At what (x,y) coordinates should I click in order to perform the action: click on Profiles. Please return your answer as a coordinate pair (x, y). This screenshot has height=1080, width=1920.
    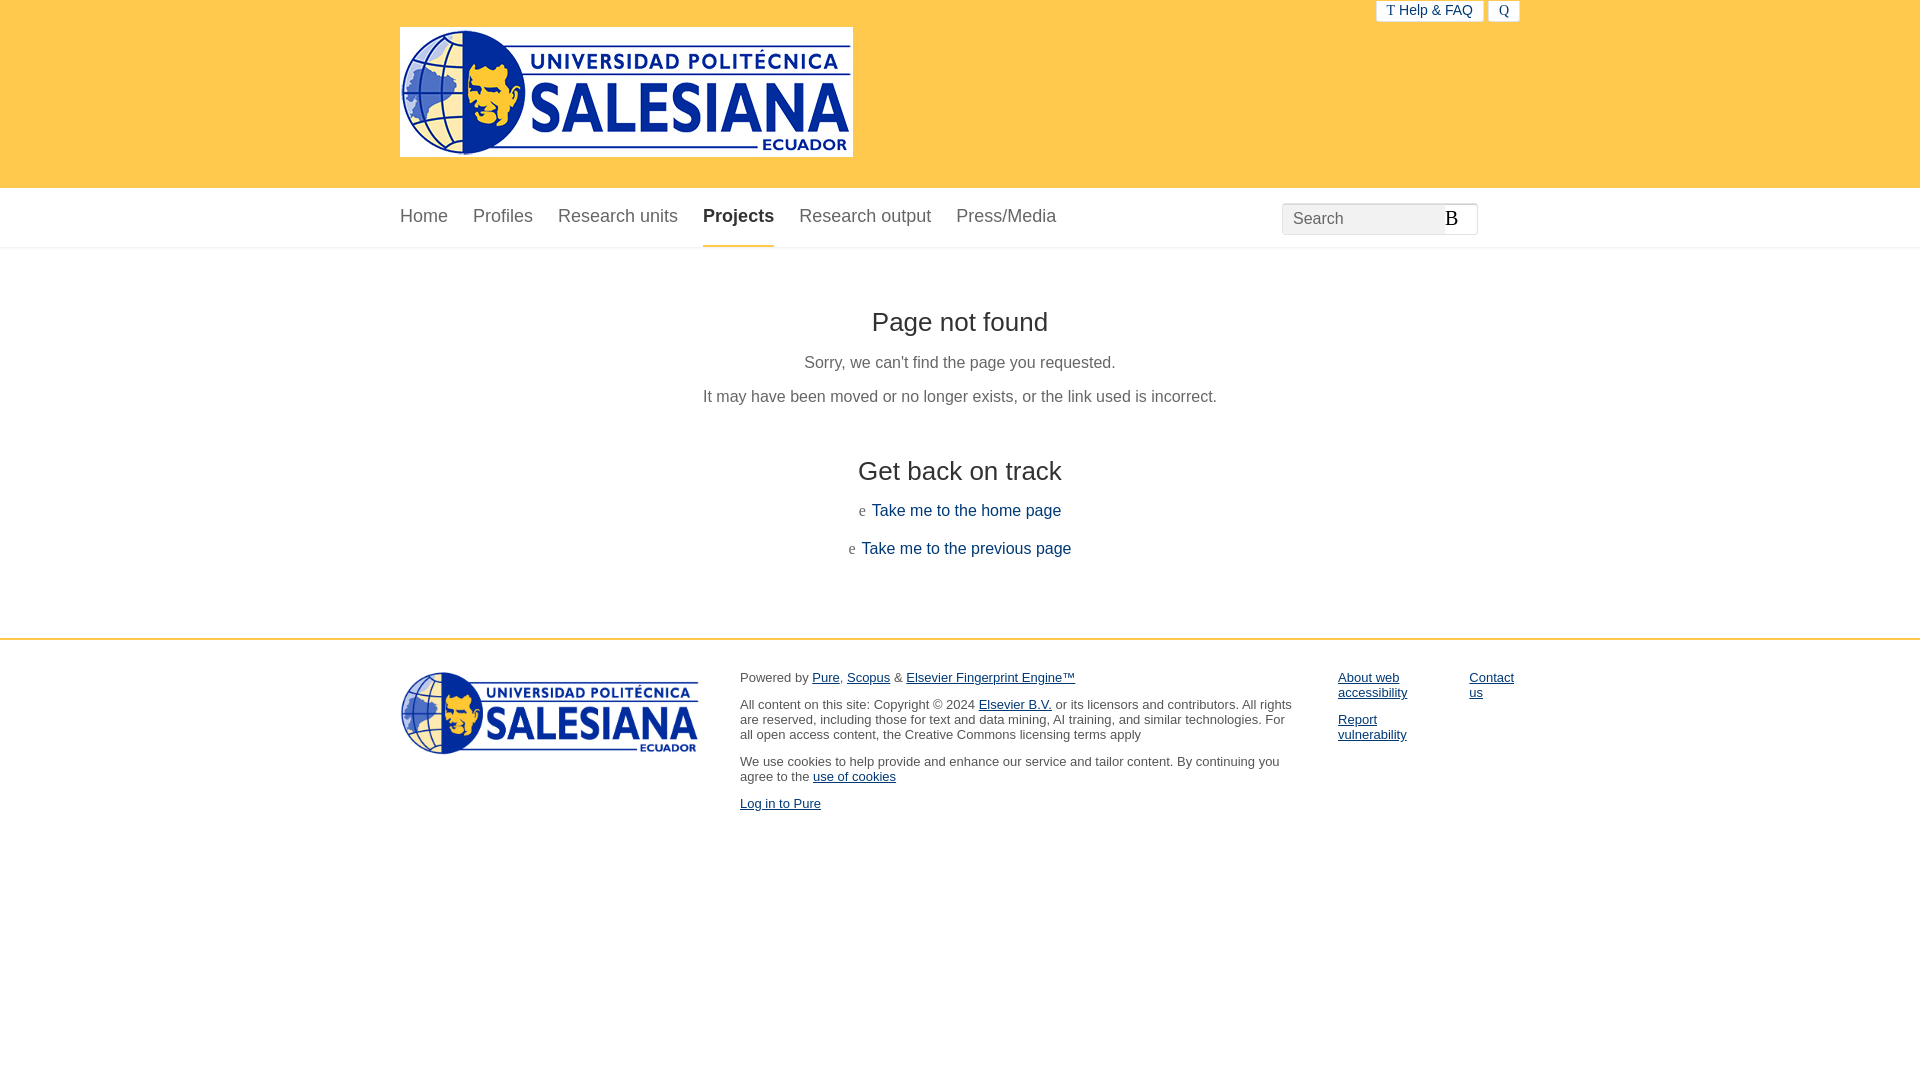
    Looking at the image, I should click on (502, 217).